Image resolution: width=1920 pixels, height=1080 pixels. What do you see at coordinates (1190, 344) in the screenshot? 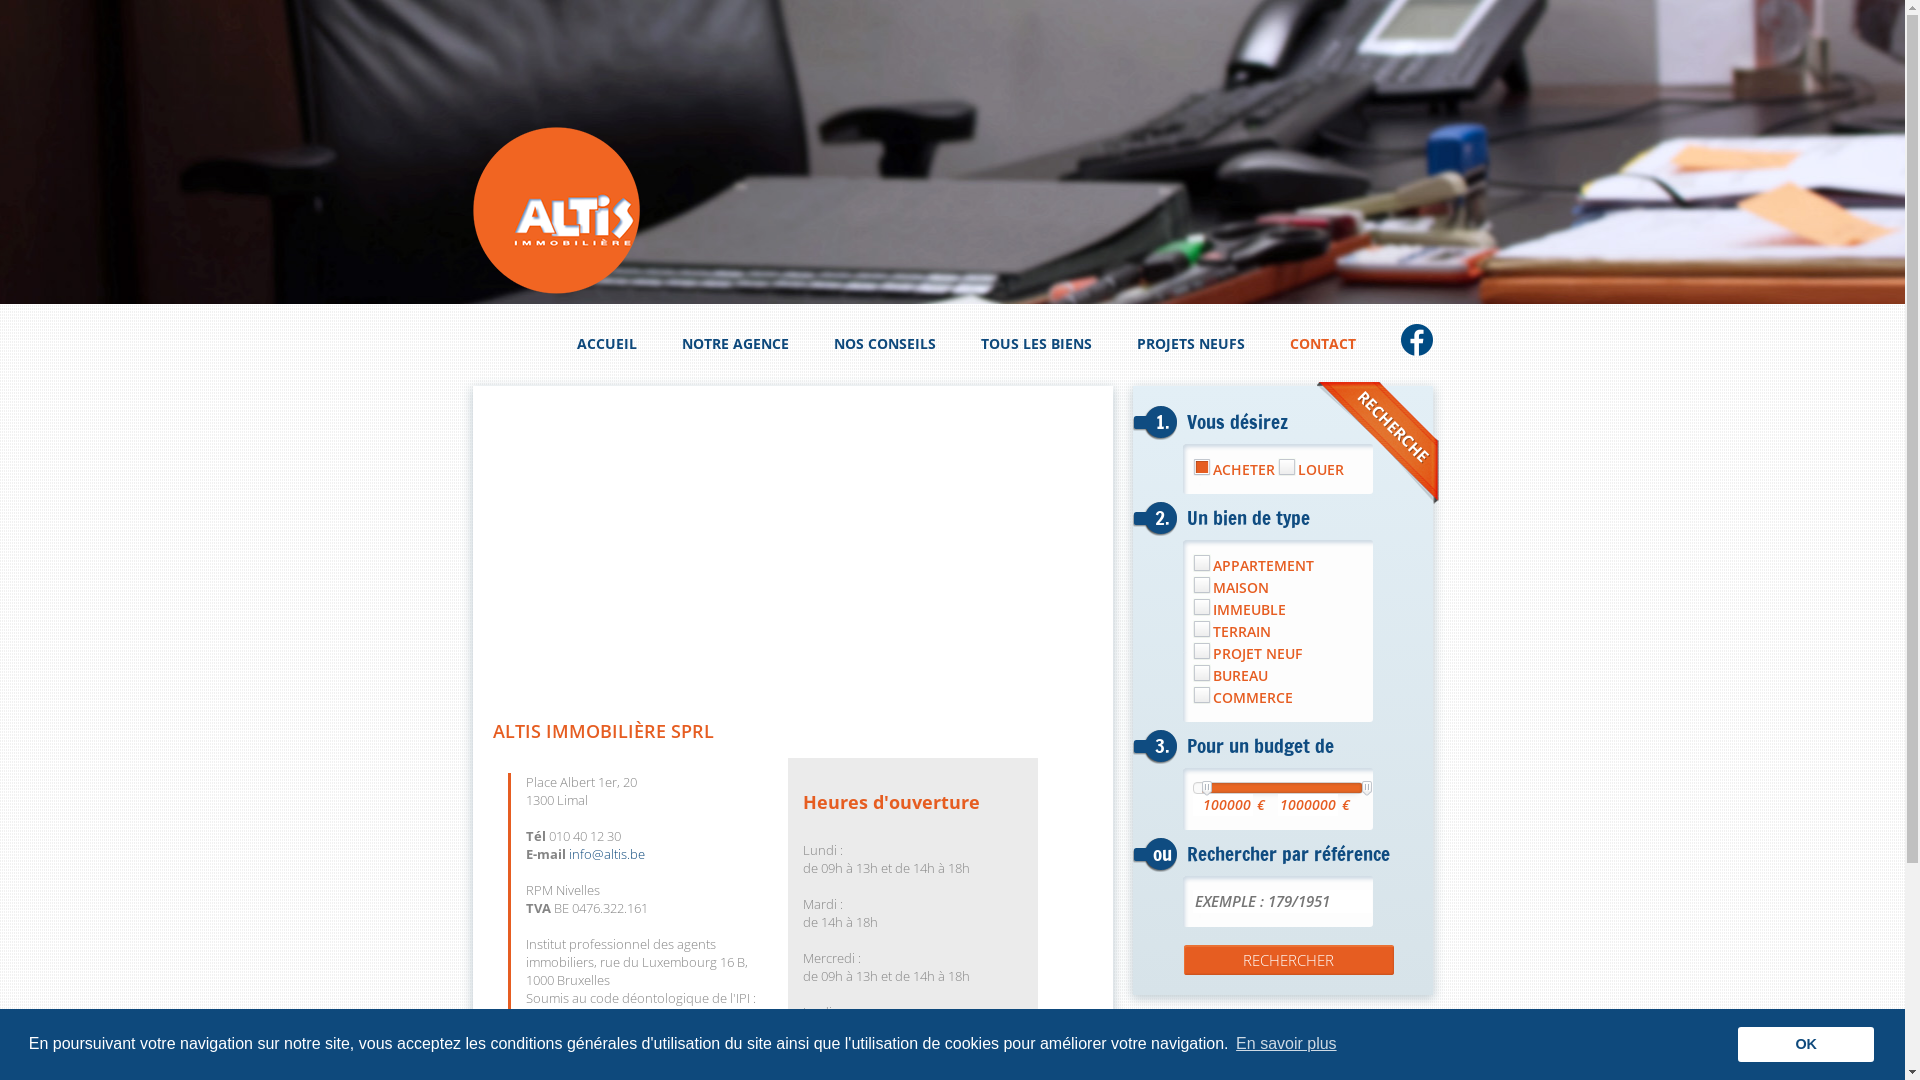
I see `PROJETS NEUFS` at bounding box center [1190, 344].